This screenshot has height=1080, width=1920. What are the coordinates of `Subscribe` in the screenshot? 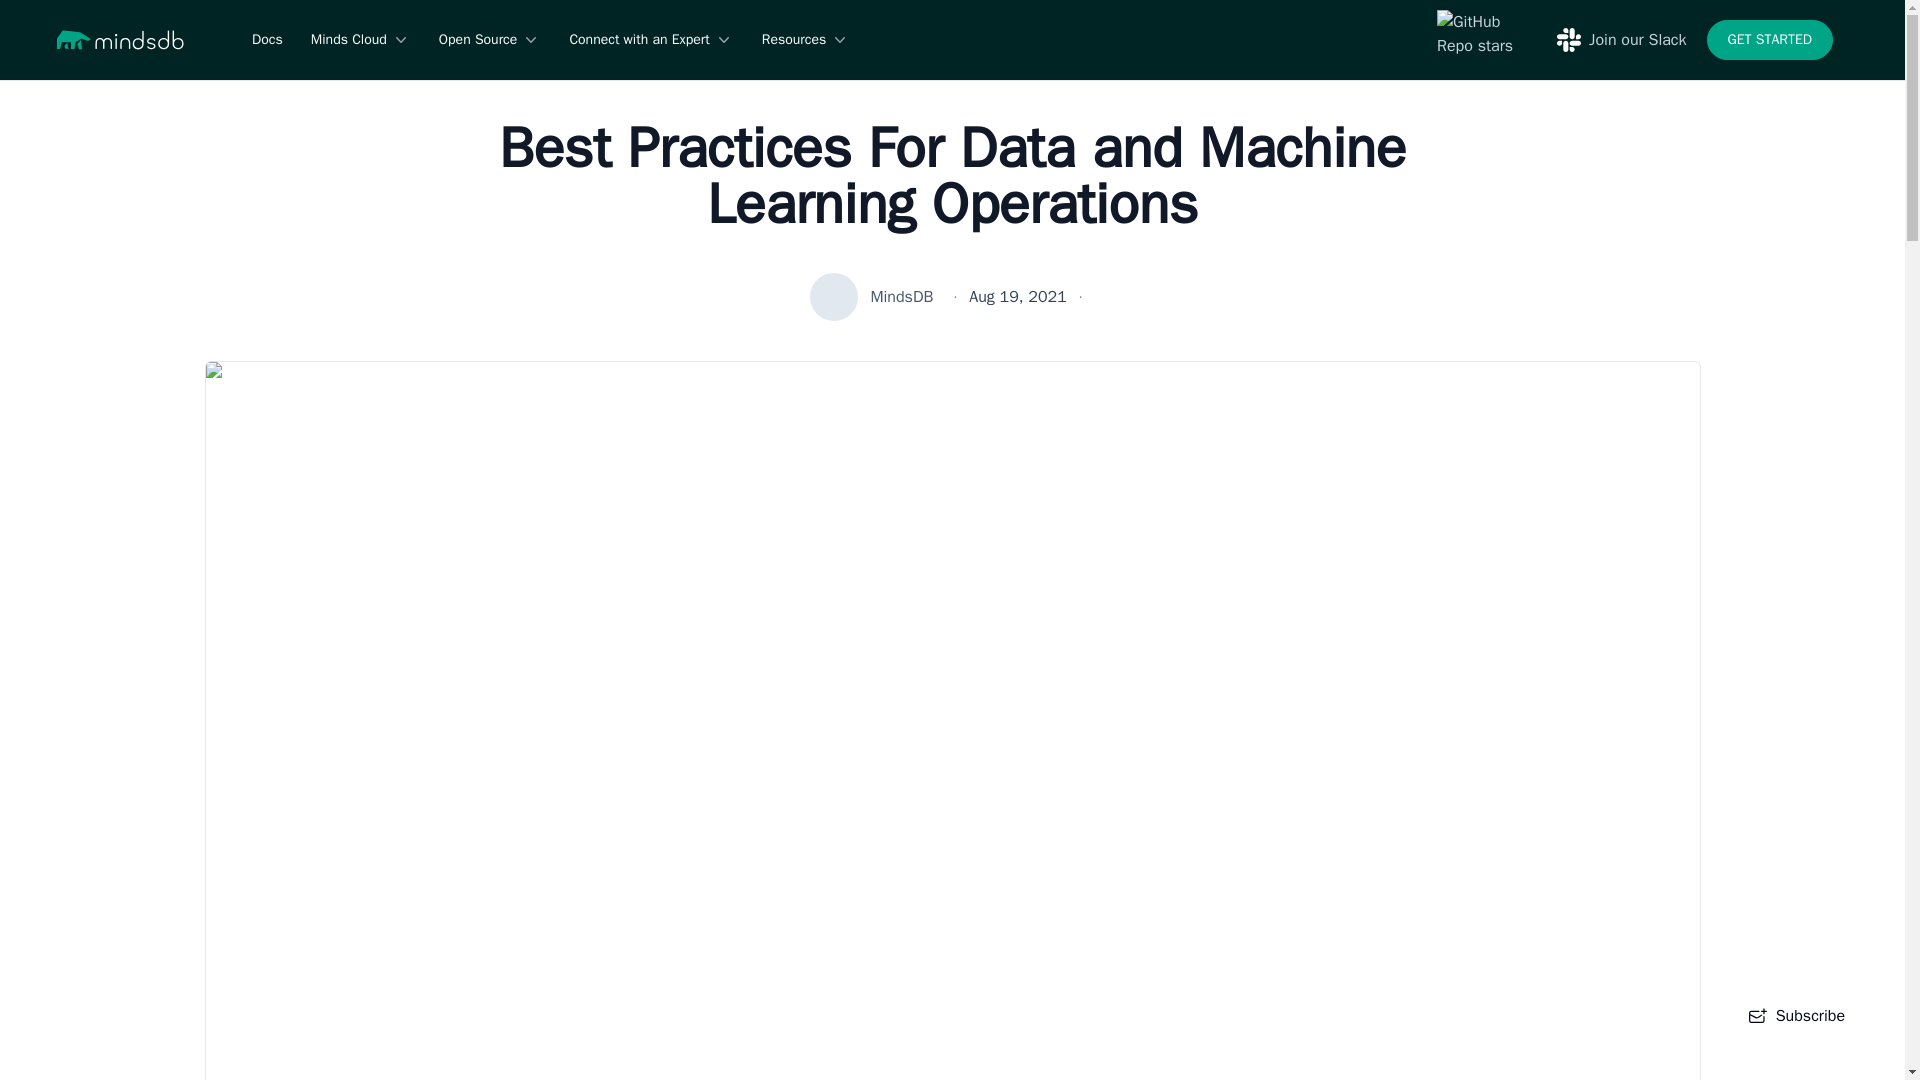 It's located at (1796, 1016).